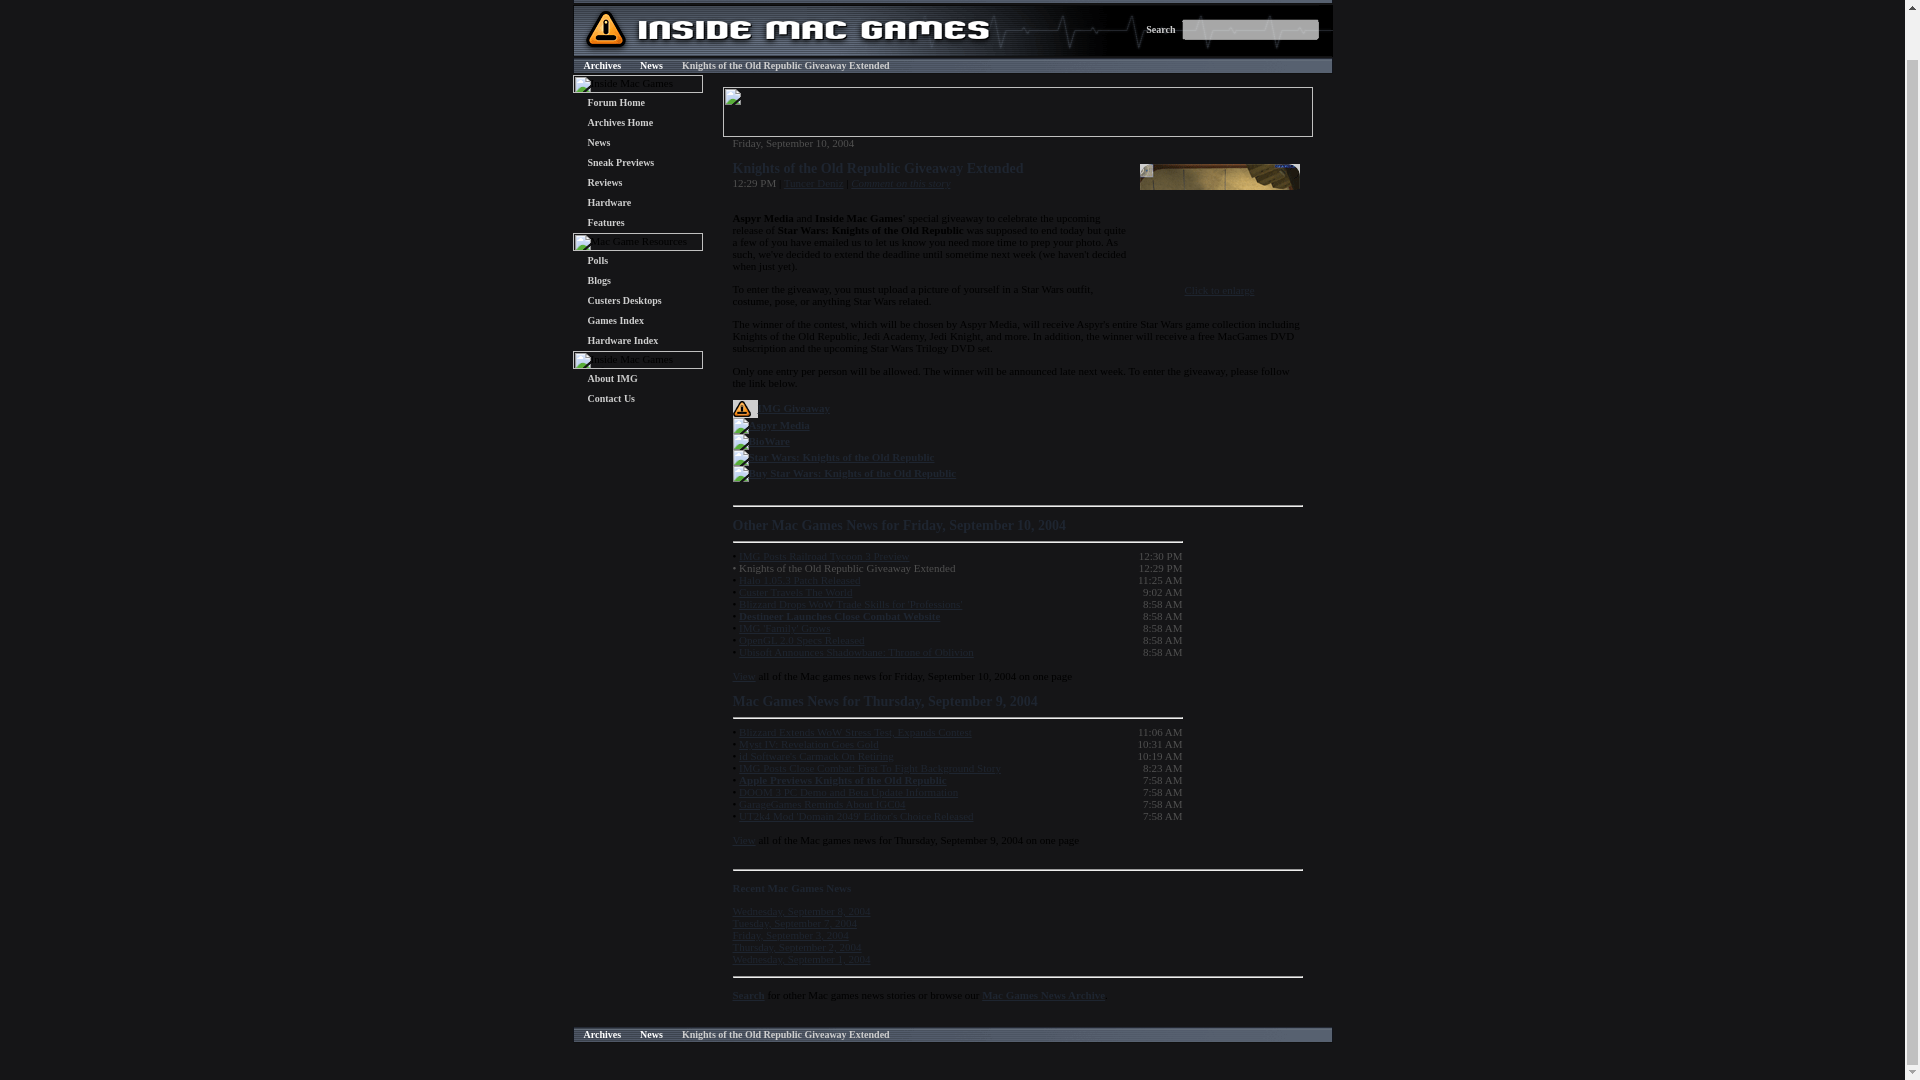 The height and width of the screenshot is (1080, 1920). Describe the element at coordinates (604, 182) in the screenshot. I see `Reviews` at that location.